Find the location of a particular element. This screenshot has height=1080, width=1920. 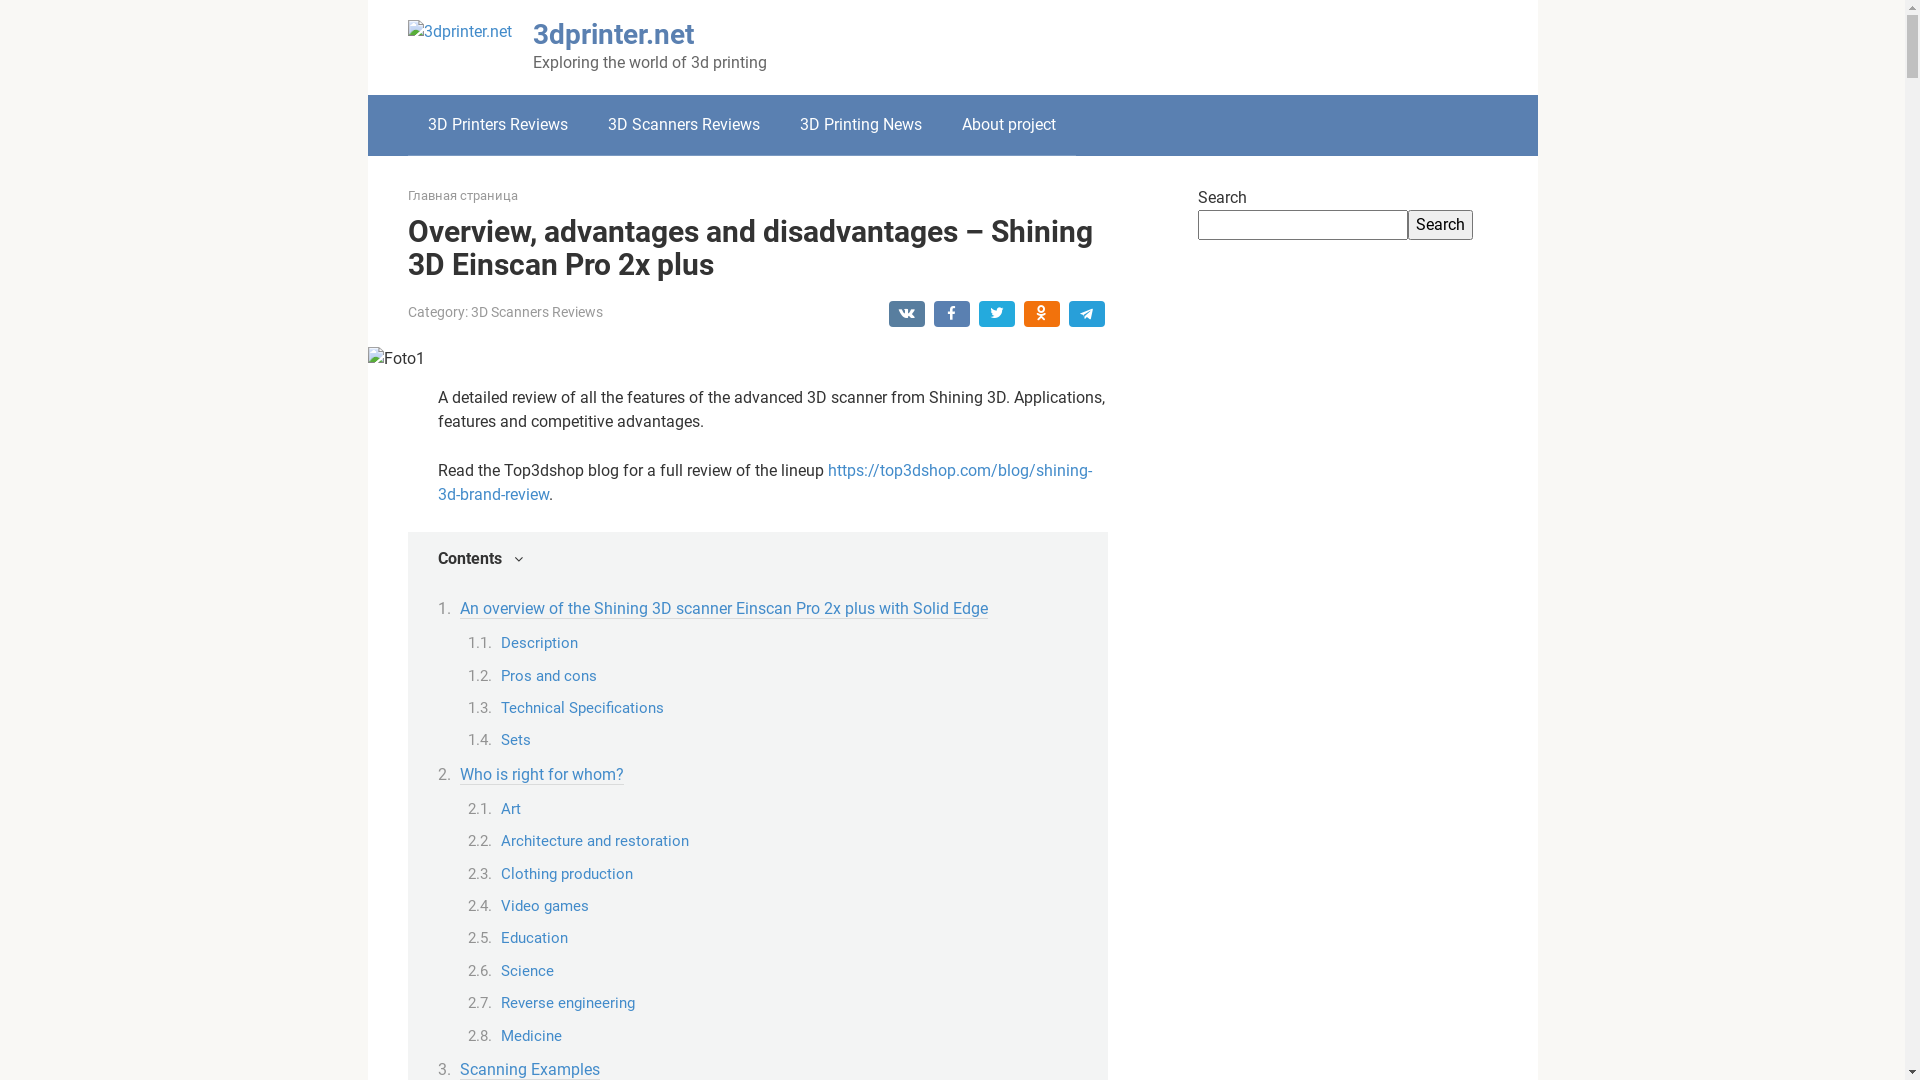

3dprinter.net is located at coordinates (612, 34).